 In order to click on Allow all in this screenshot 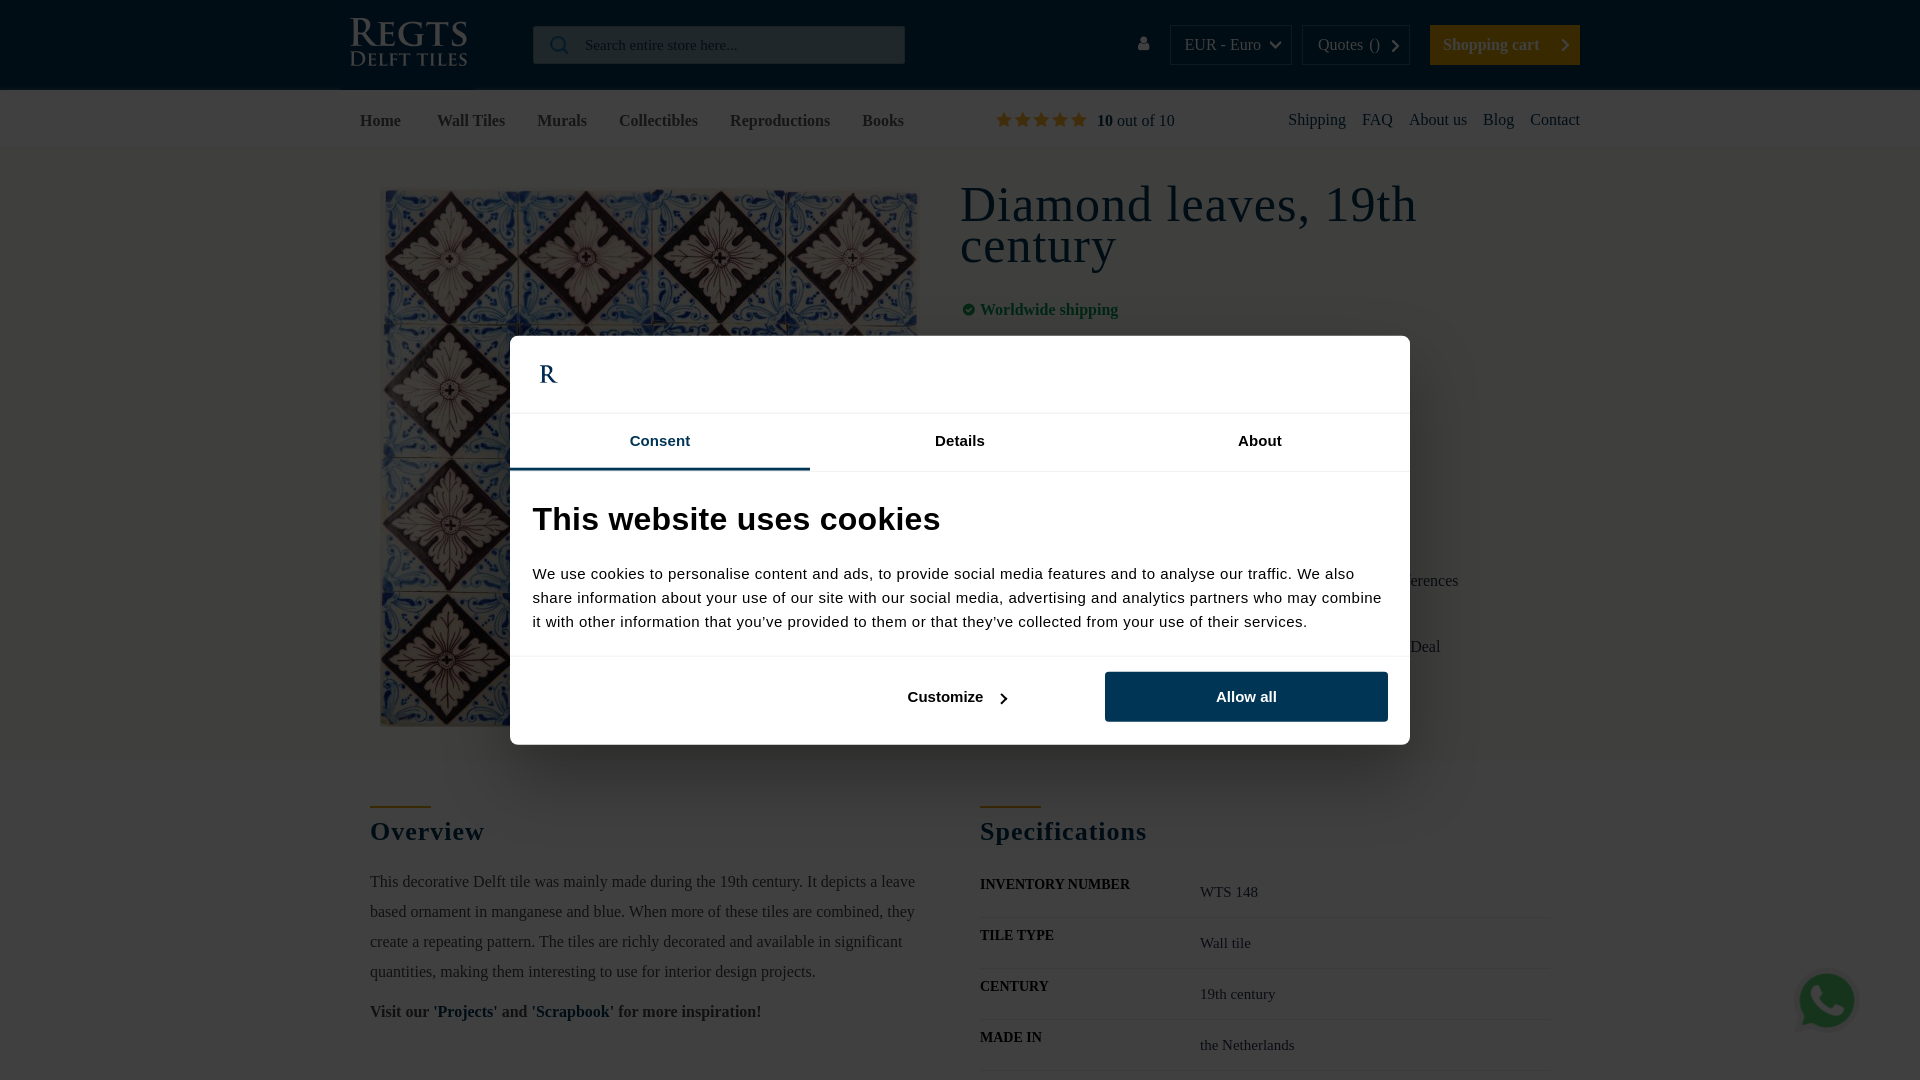, I will do `click(1246, 696)`.